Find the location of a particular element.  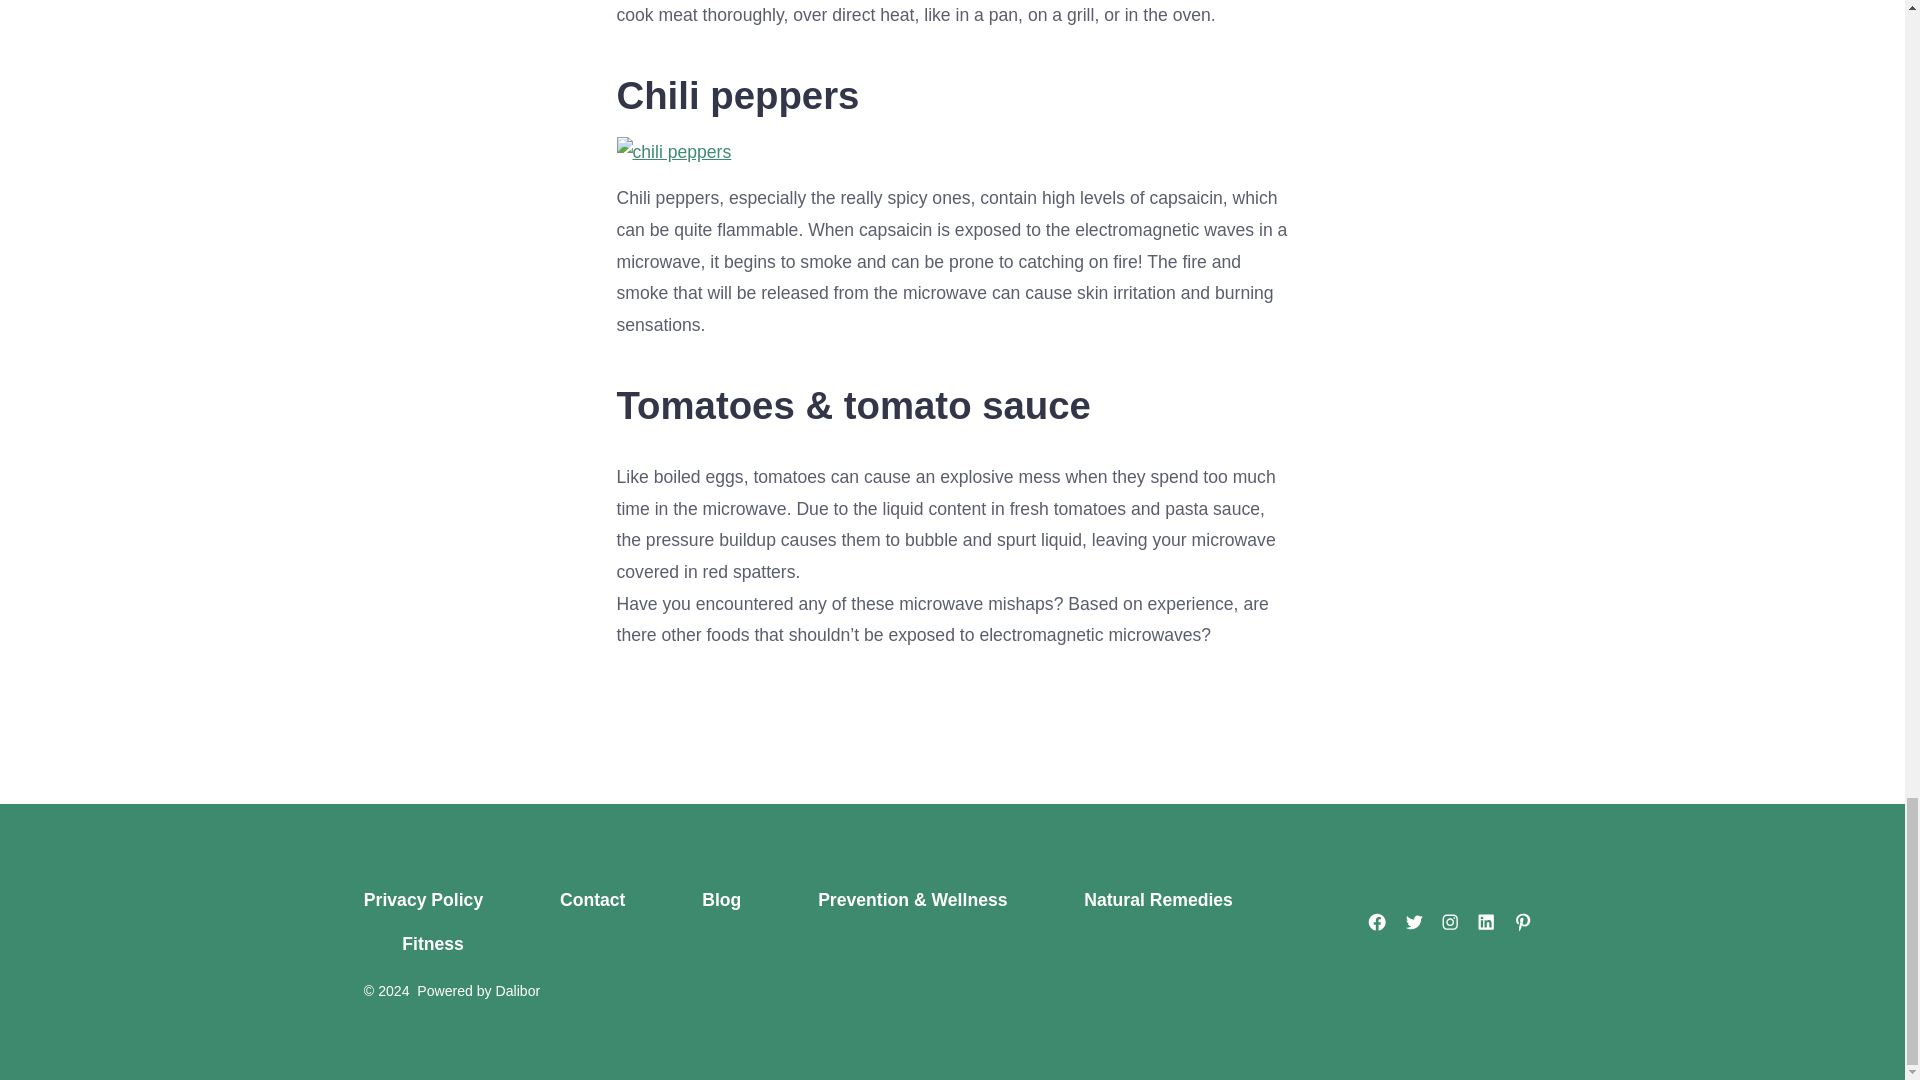

Open Twitter in a new tab is located at coordinates (1414, 921).